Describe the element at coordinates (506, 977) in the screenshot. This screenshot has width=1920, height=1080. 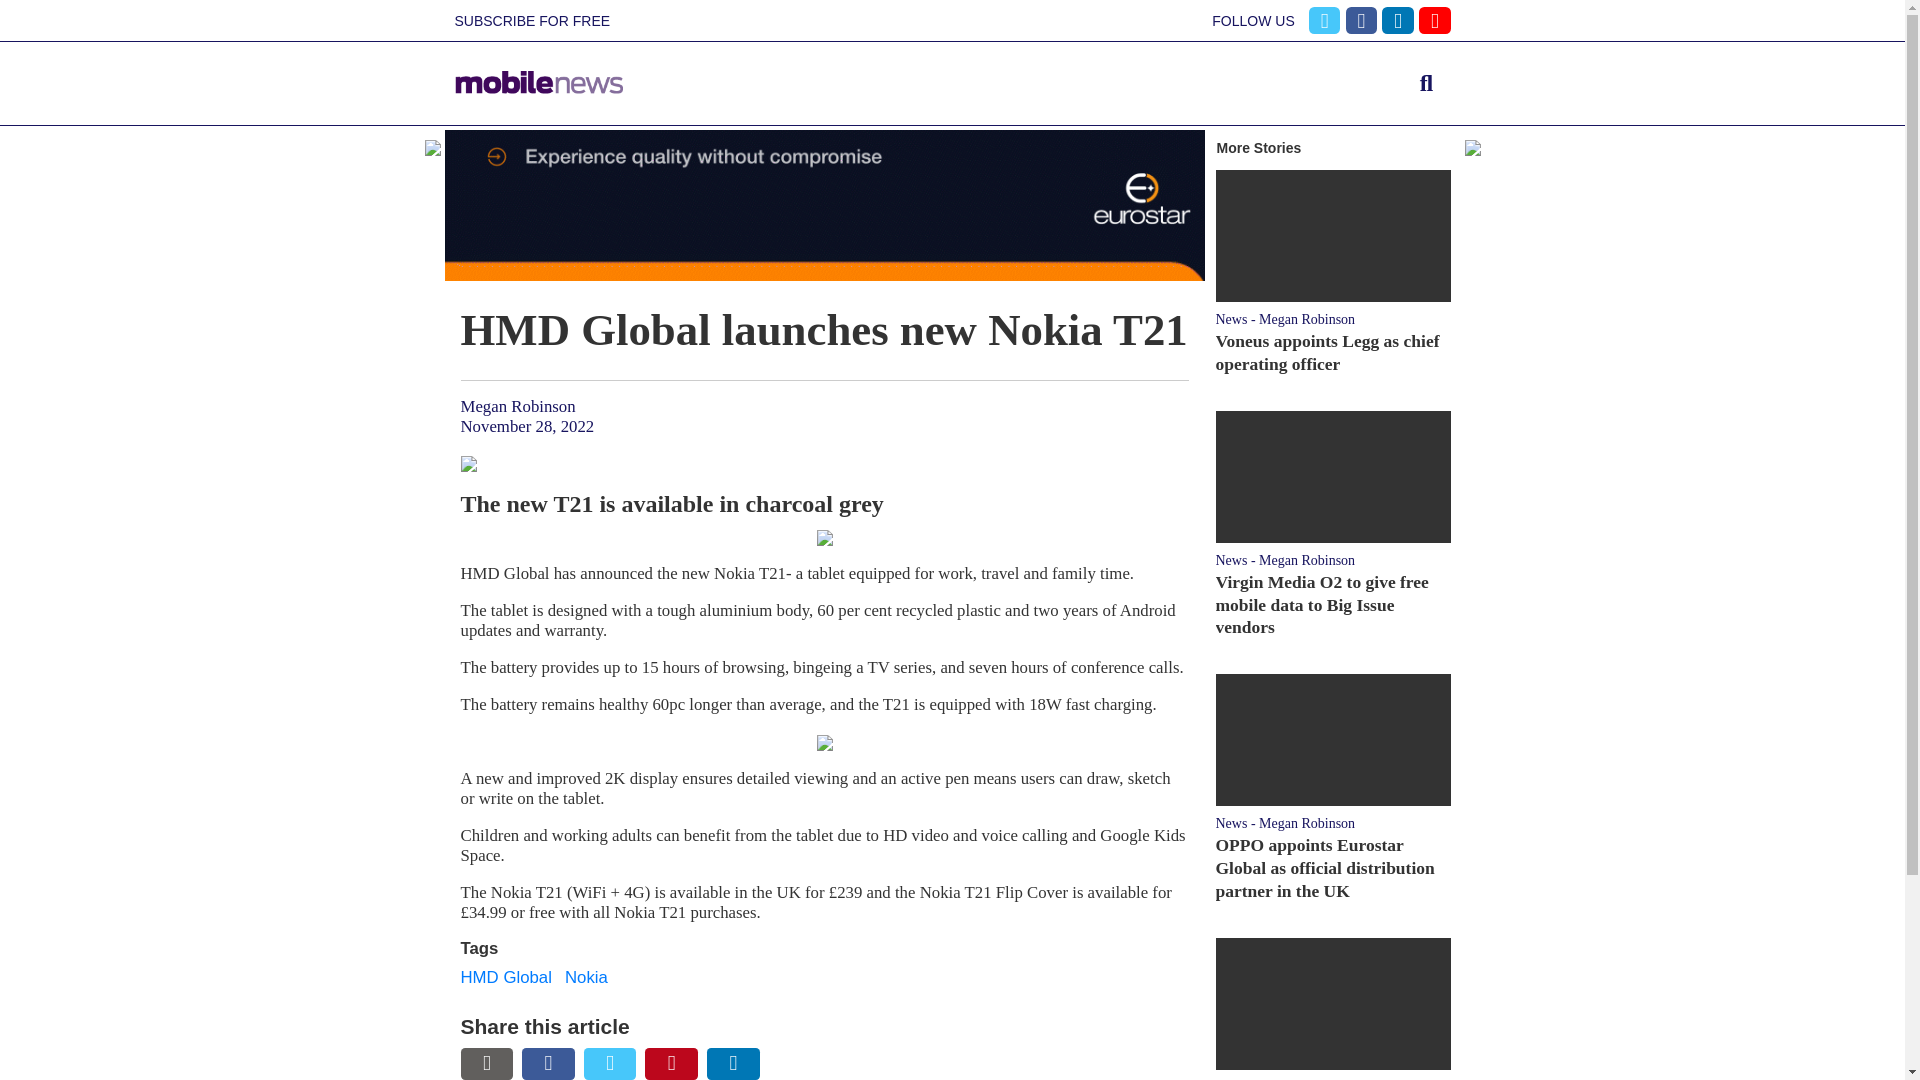
I see `HMD Global` at that location.